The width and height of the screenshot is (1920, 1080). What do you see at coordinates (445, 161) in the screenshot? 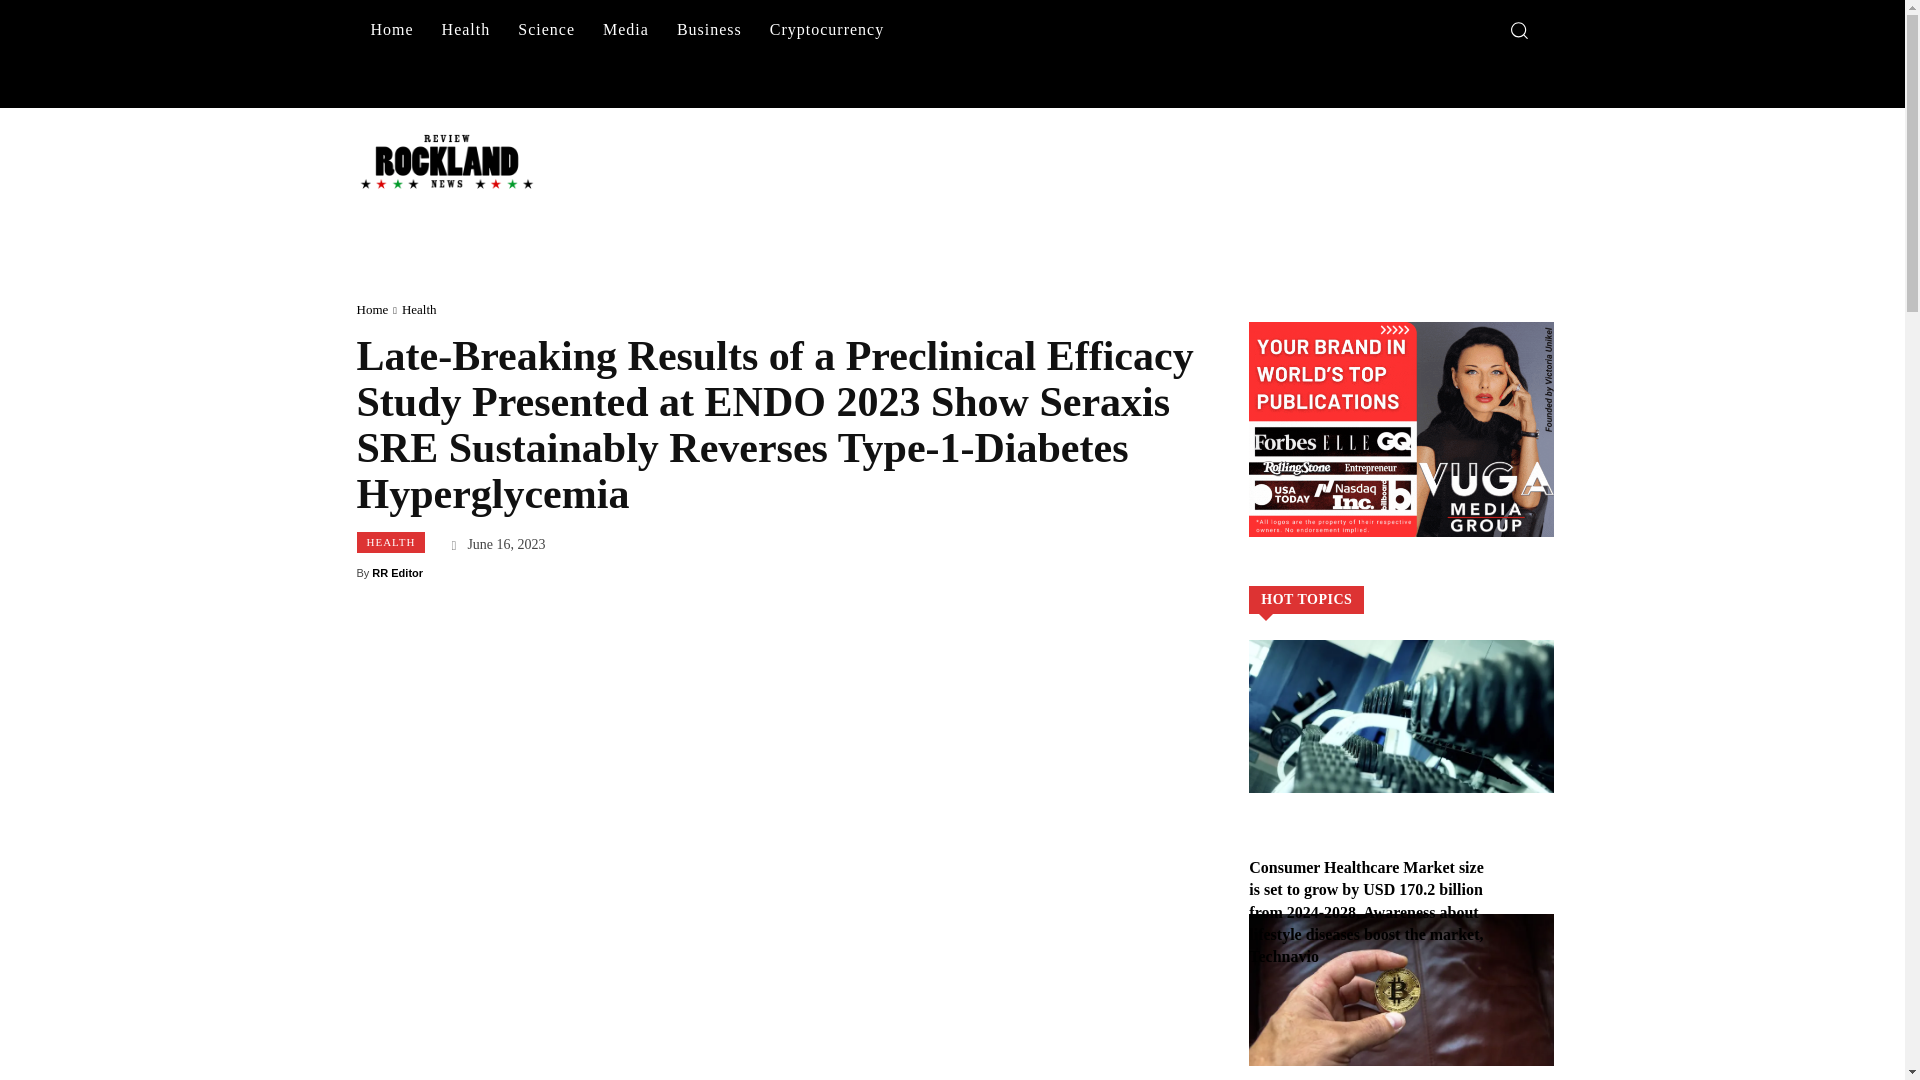
I see `rockland review news` at bounding box center [445, 161].